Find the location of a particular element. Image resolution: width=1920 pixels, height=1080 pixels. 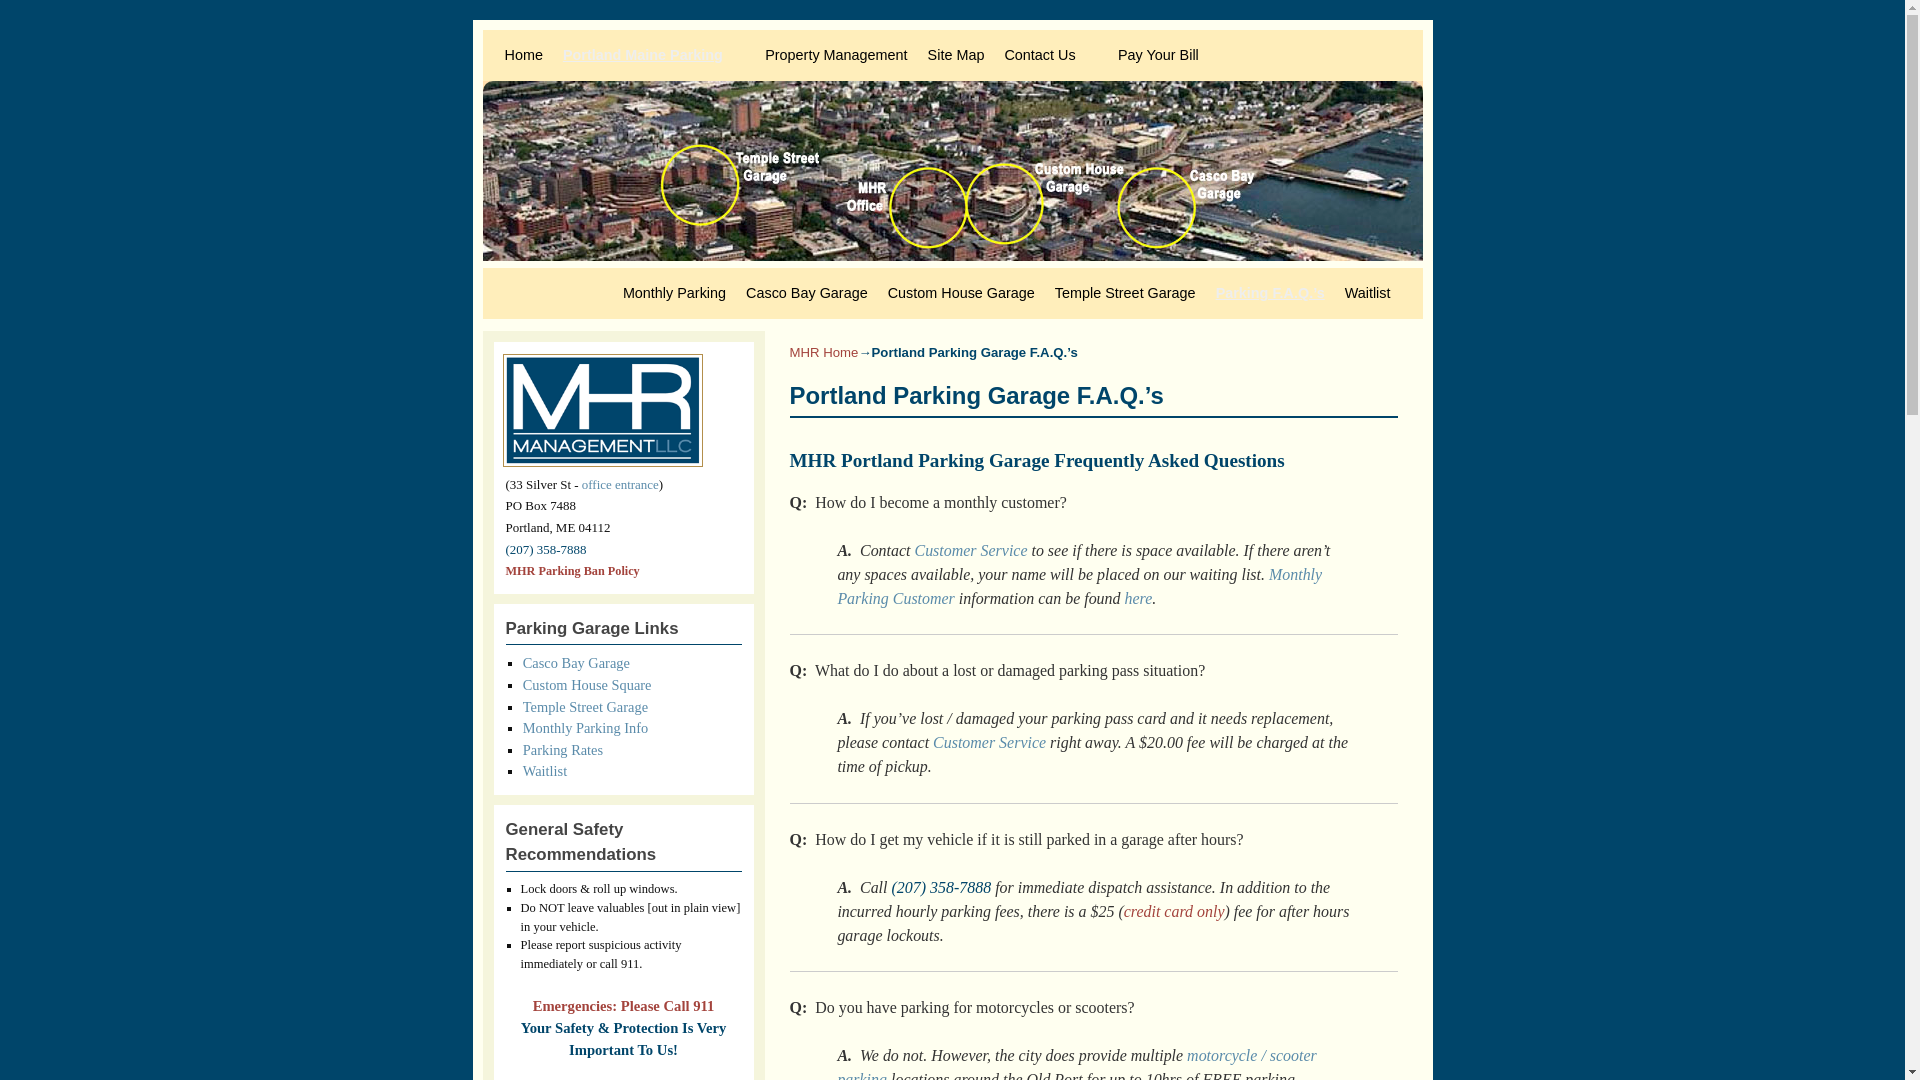

Skip to primary content is located at coordinates (538, 38).